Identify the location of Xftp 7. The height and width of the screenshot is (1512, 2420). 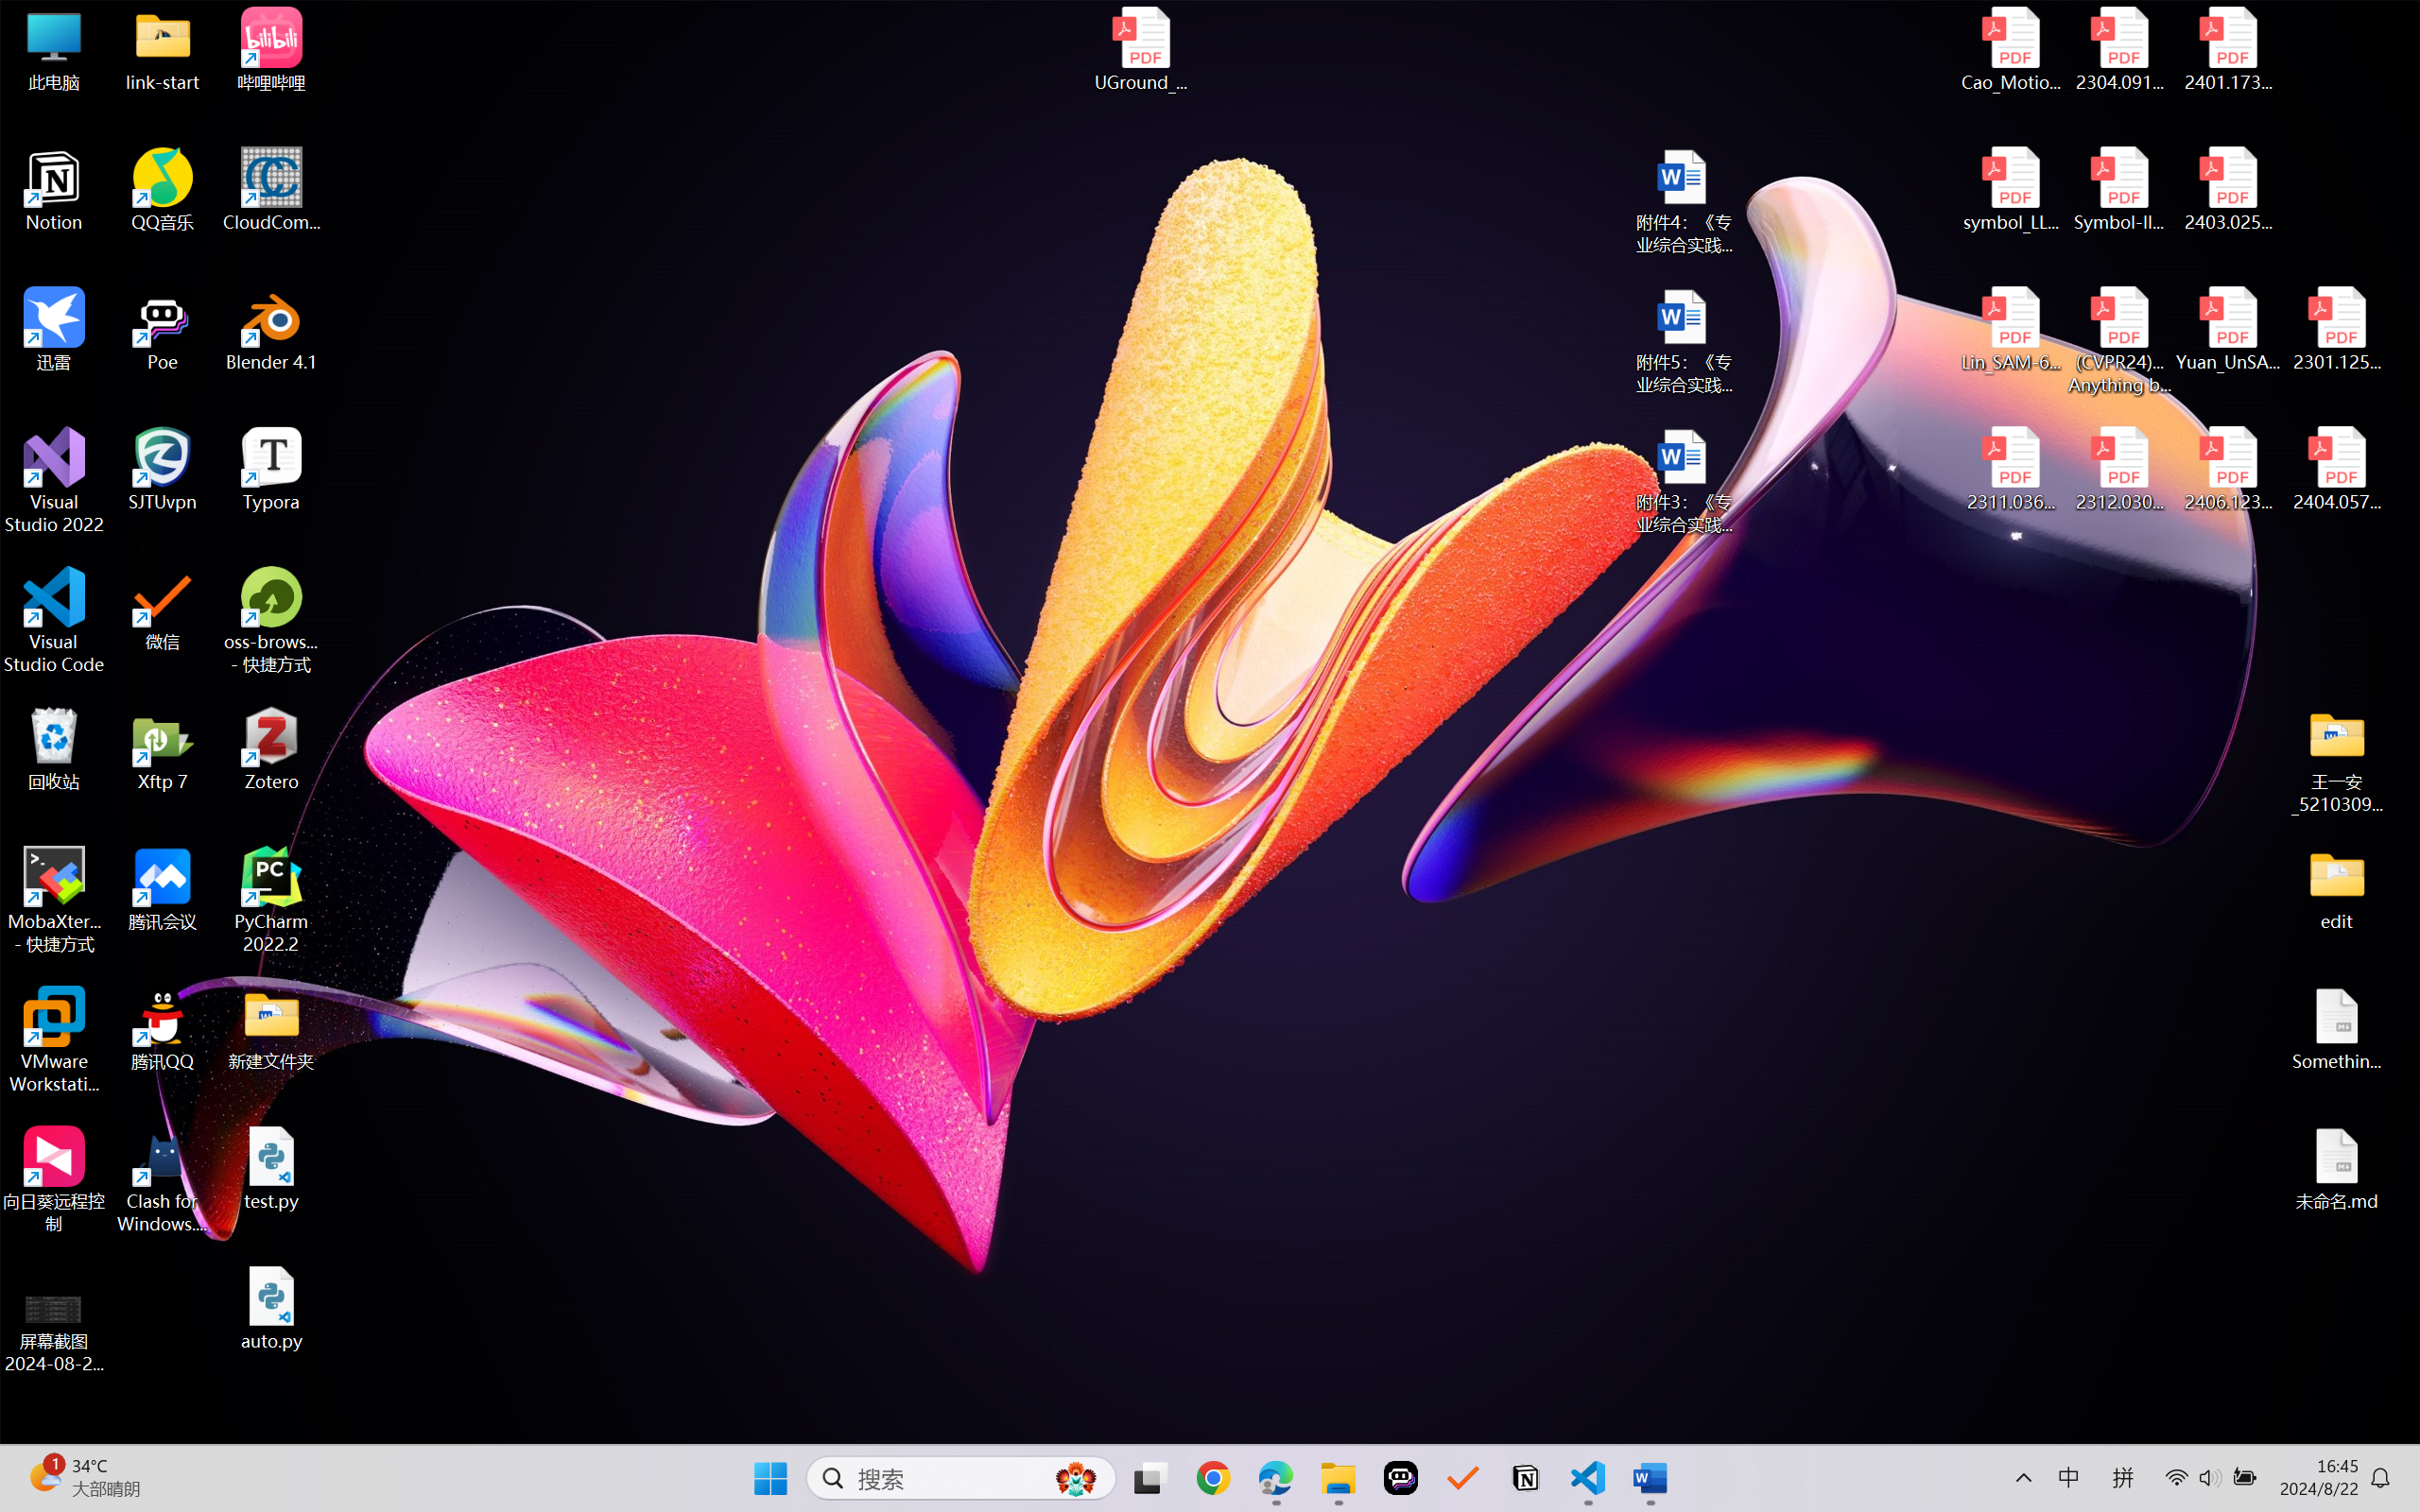
(163, 749).